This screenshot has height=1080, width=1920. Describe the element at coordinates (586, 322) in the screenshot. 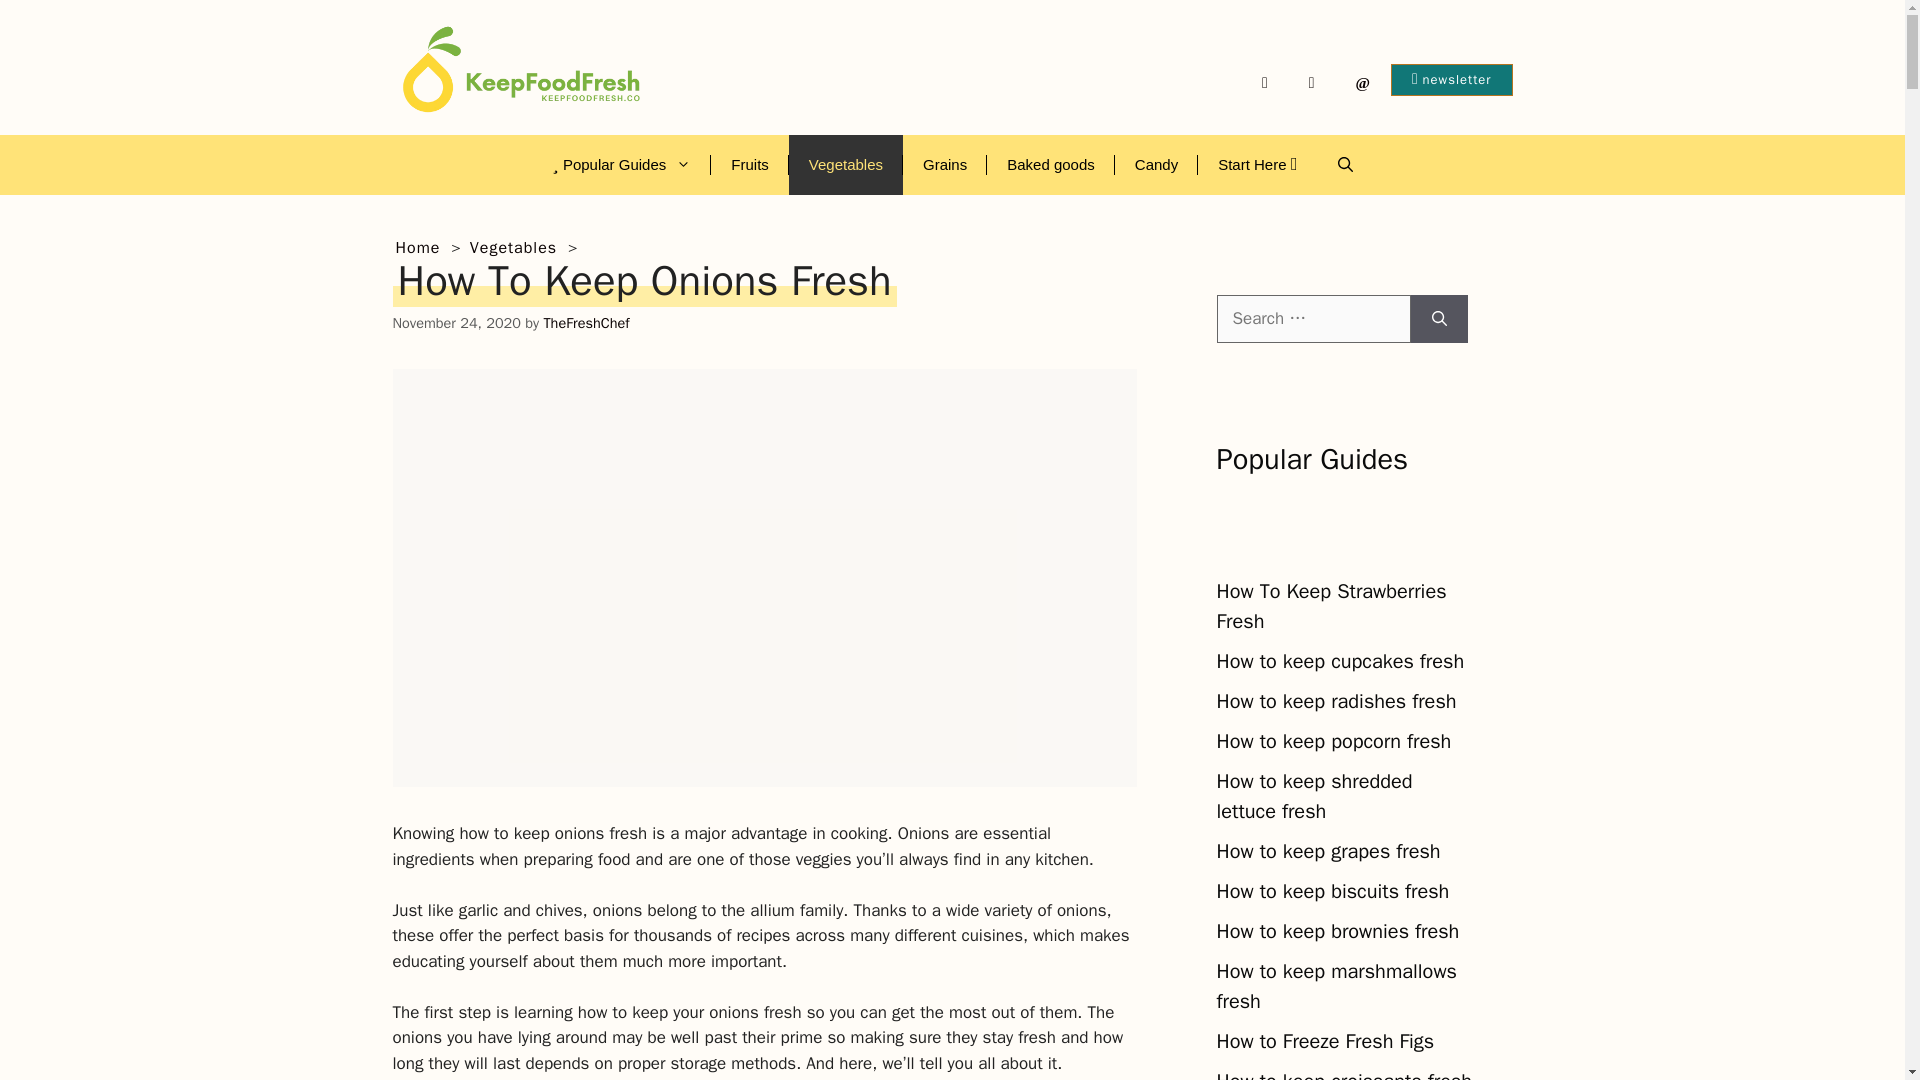

I see `TheFreshChef` at that location.